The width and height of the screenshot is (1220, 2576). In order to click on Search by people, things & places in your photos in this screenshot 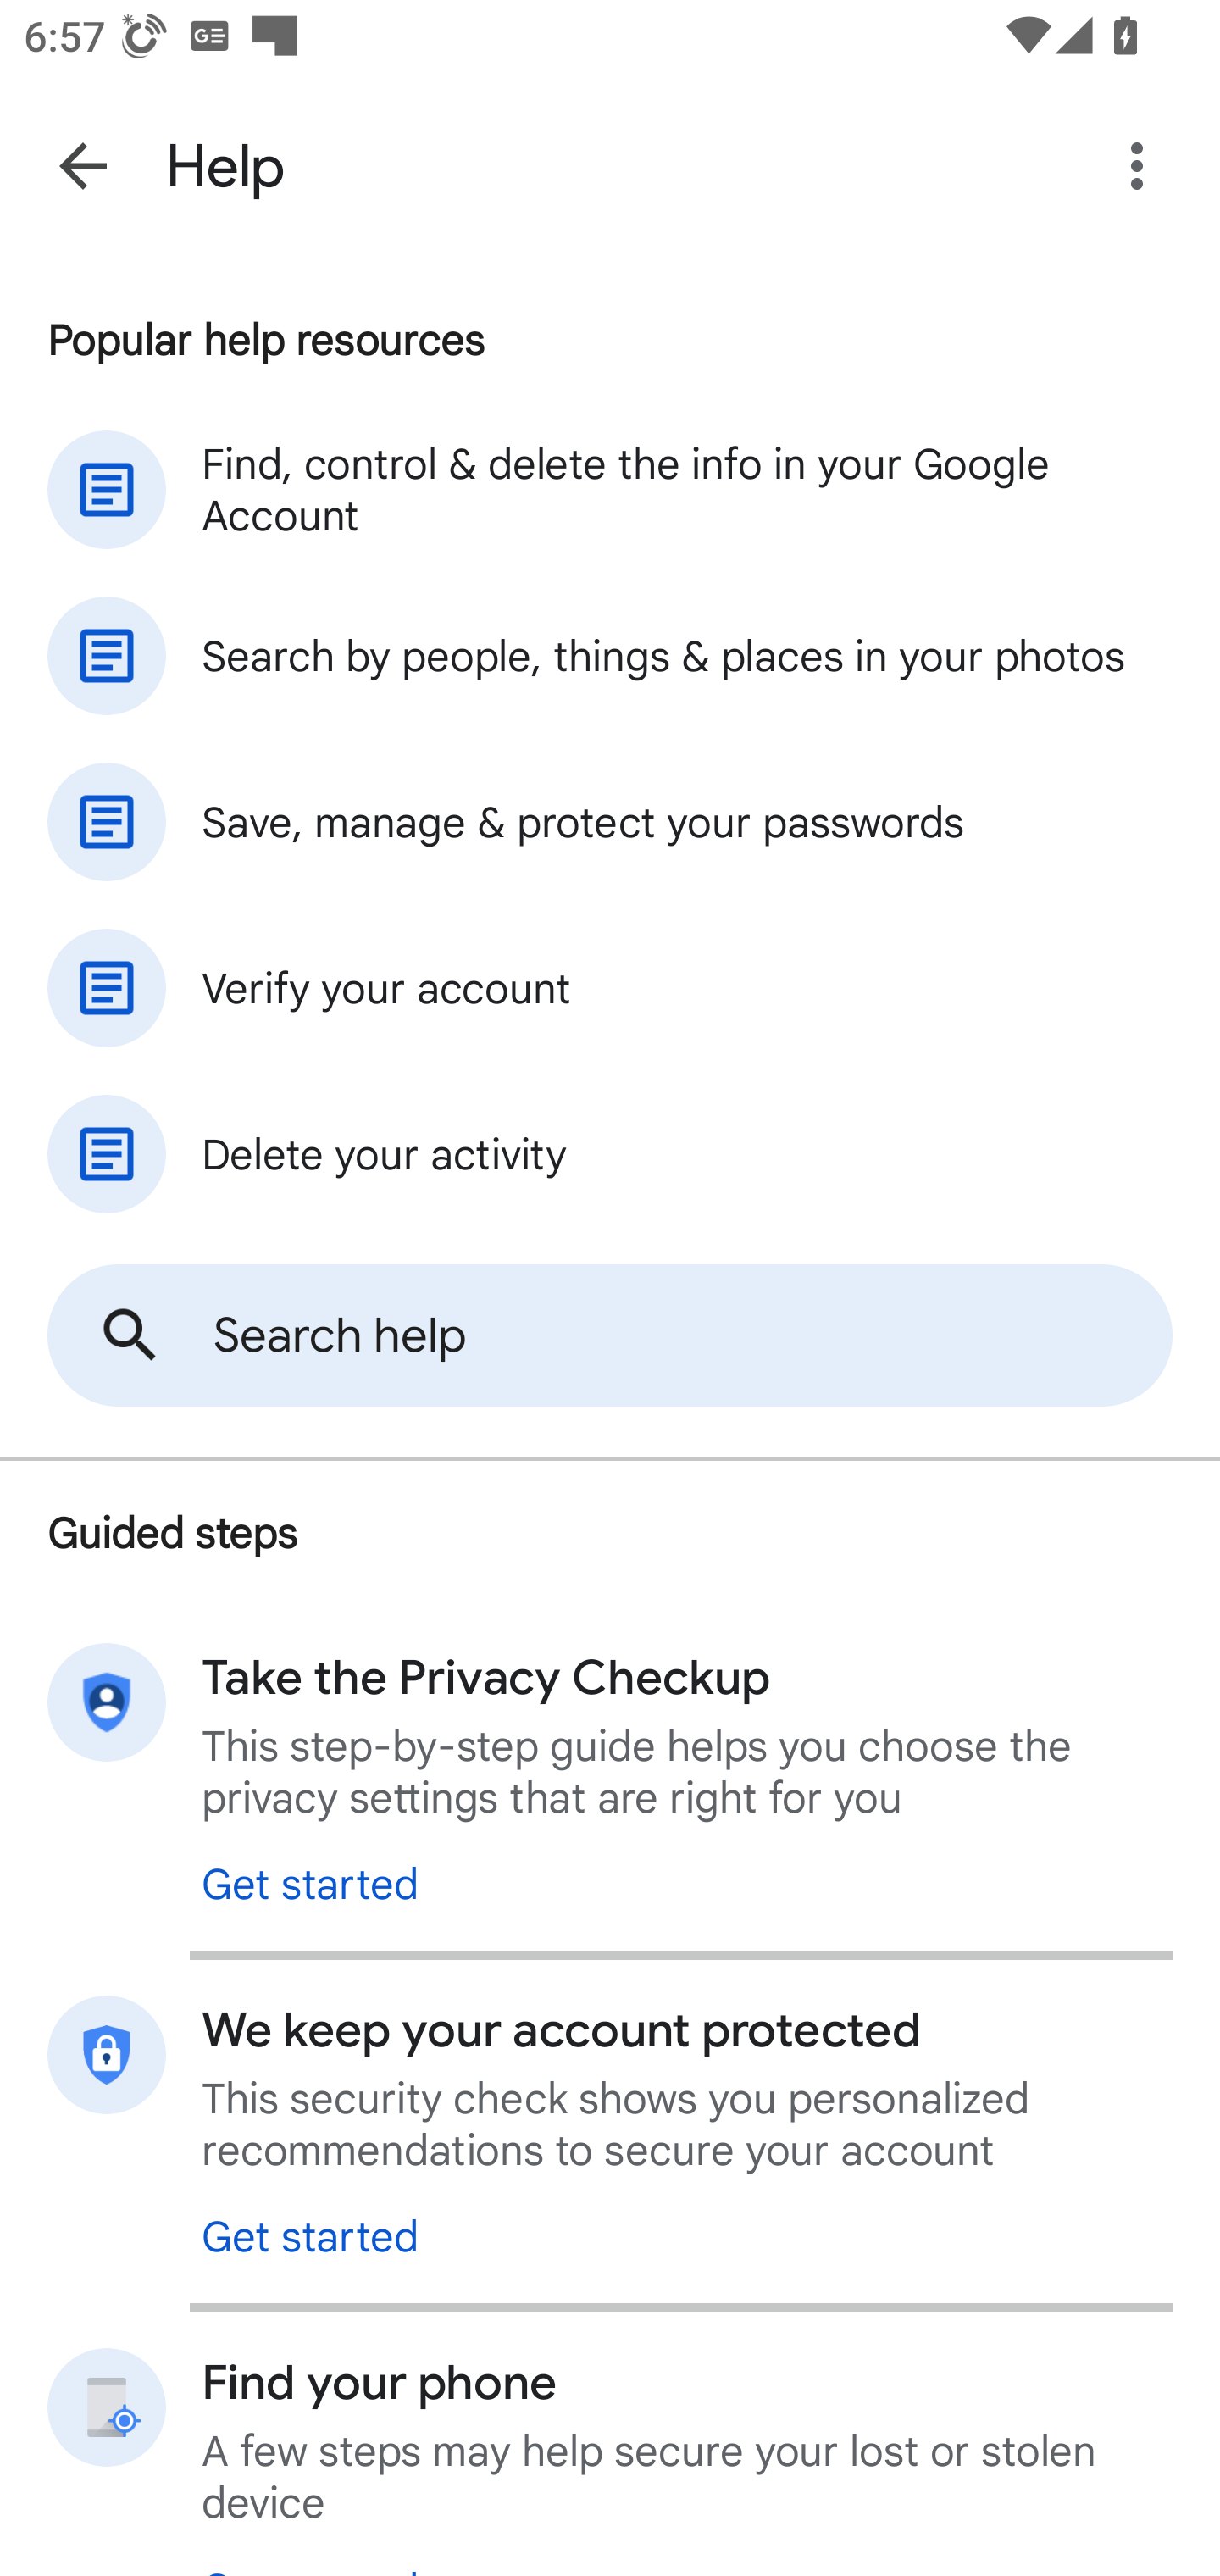, I will do `click(610, 655)`.